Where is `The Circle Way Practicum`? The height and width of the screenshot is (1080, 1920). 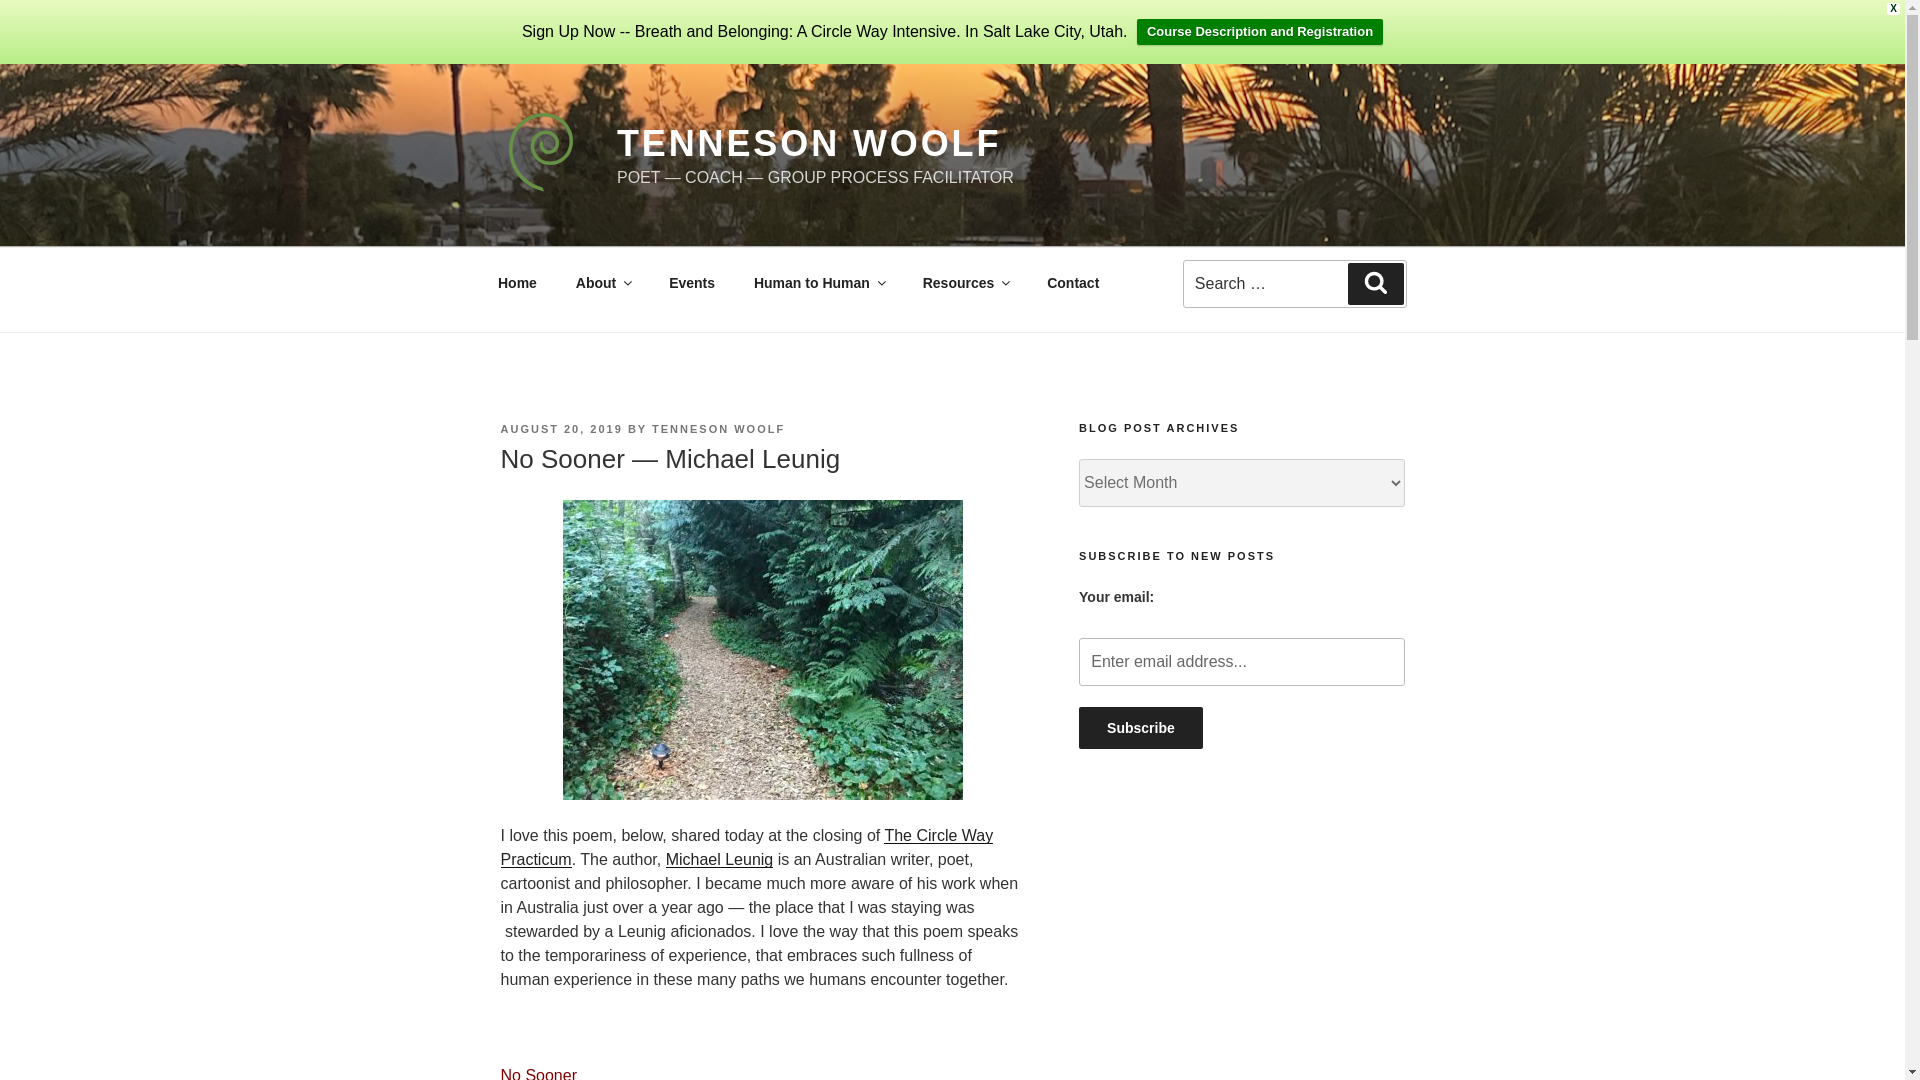 The Circle Way Practicum is located at coordinates (808, 144).